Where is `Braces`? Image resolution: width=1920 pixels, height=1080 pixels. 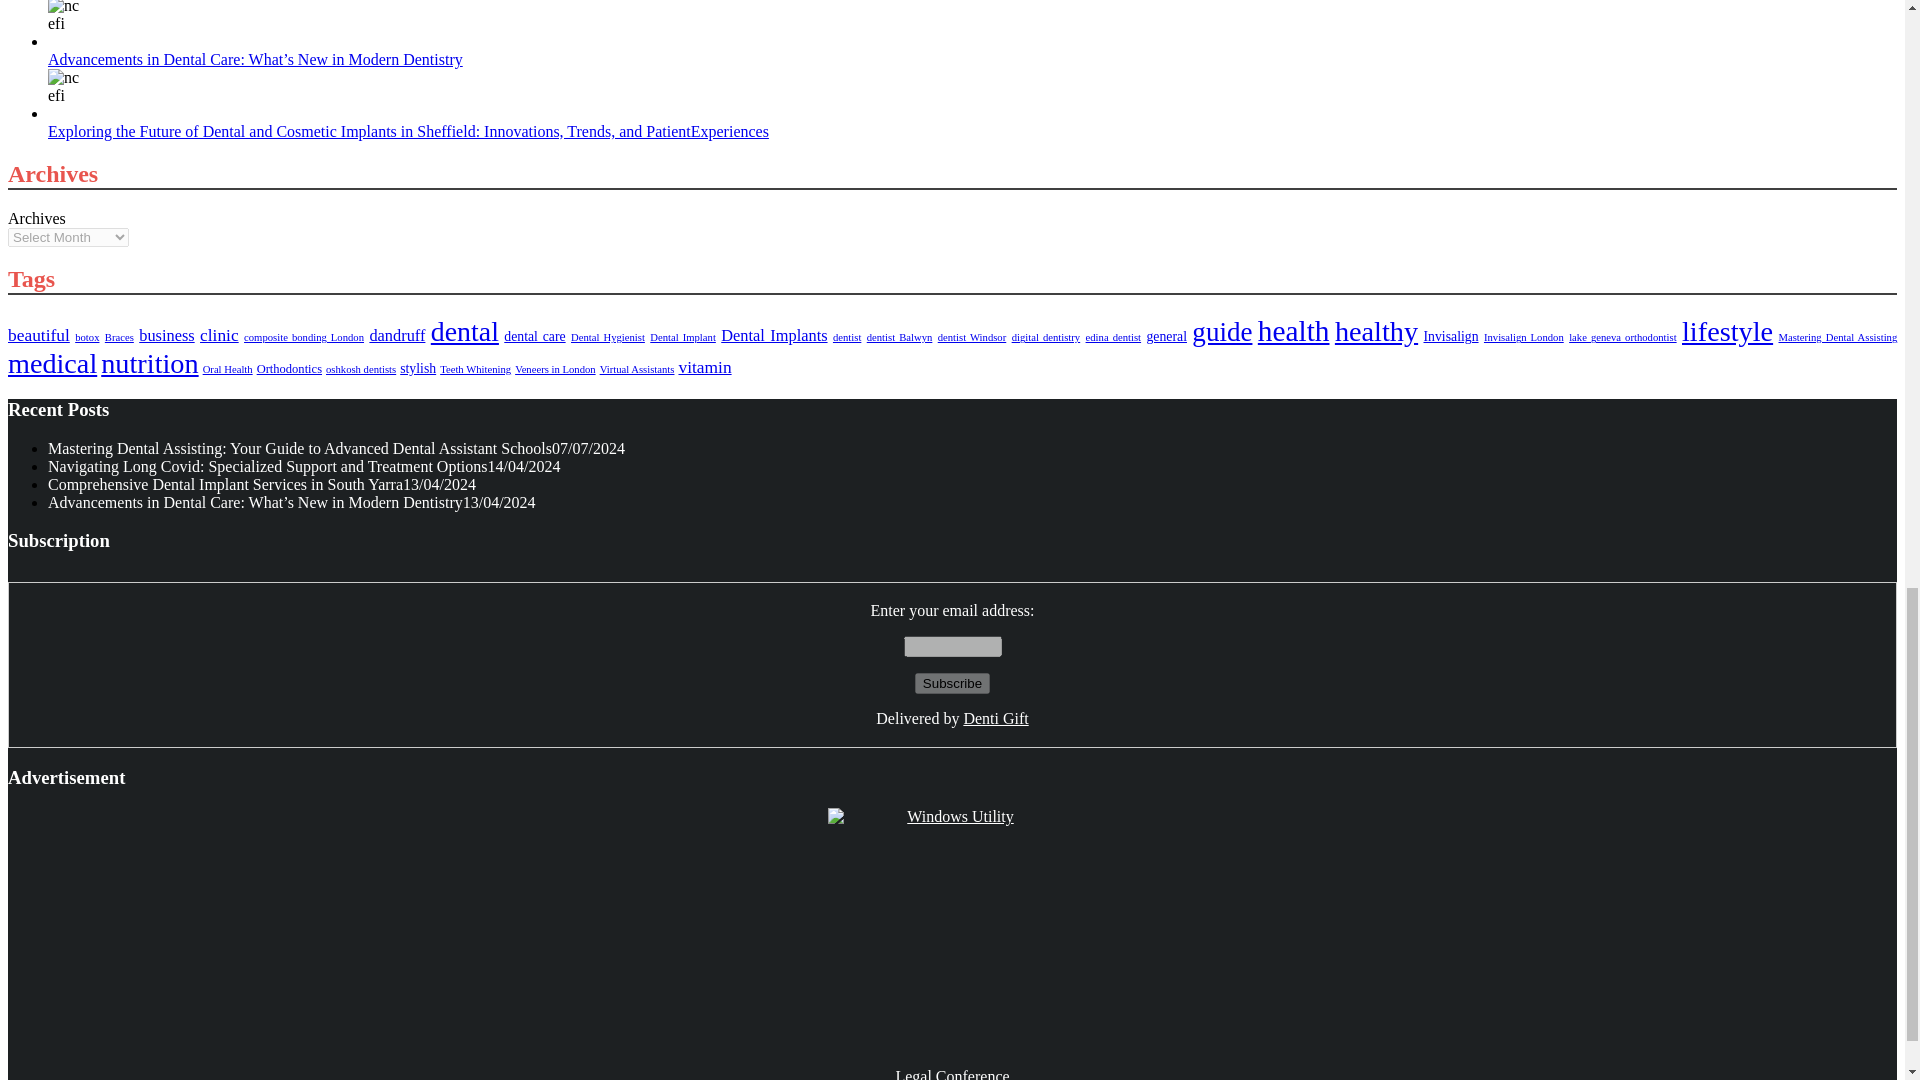
Braces is located at coordinates (120, 337).